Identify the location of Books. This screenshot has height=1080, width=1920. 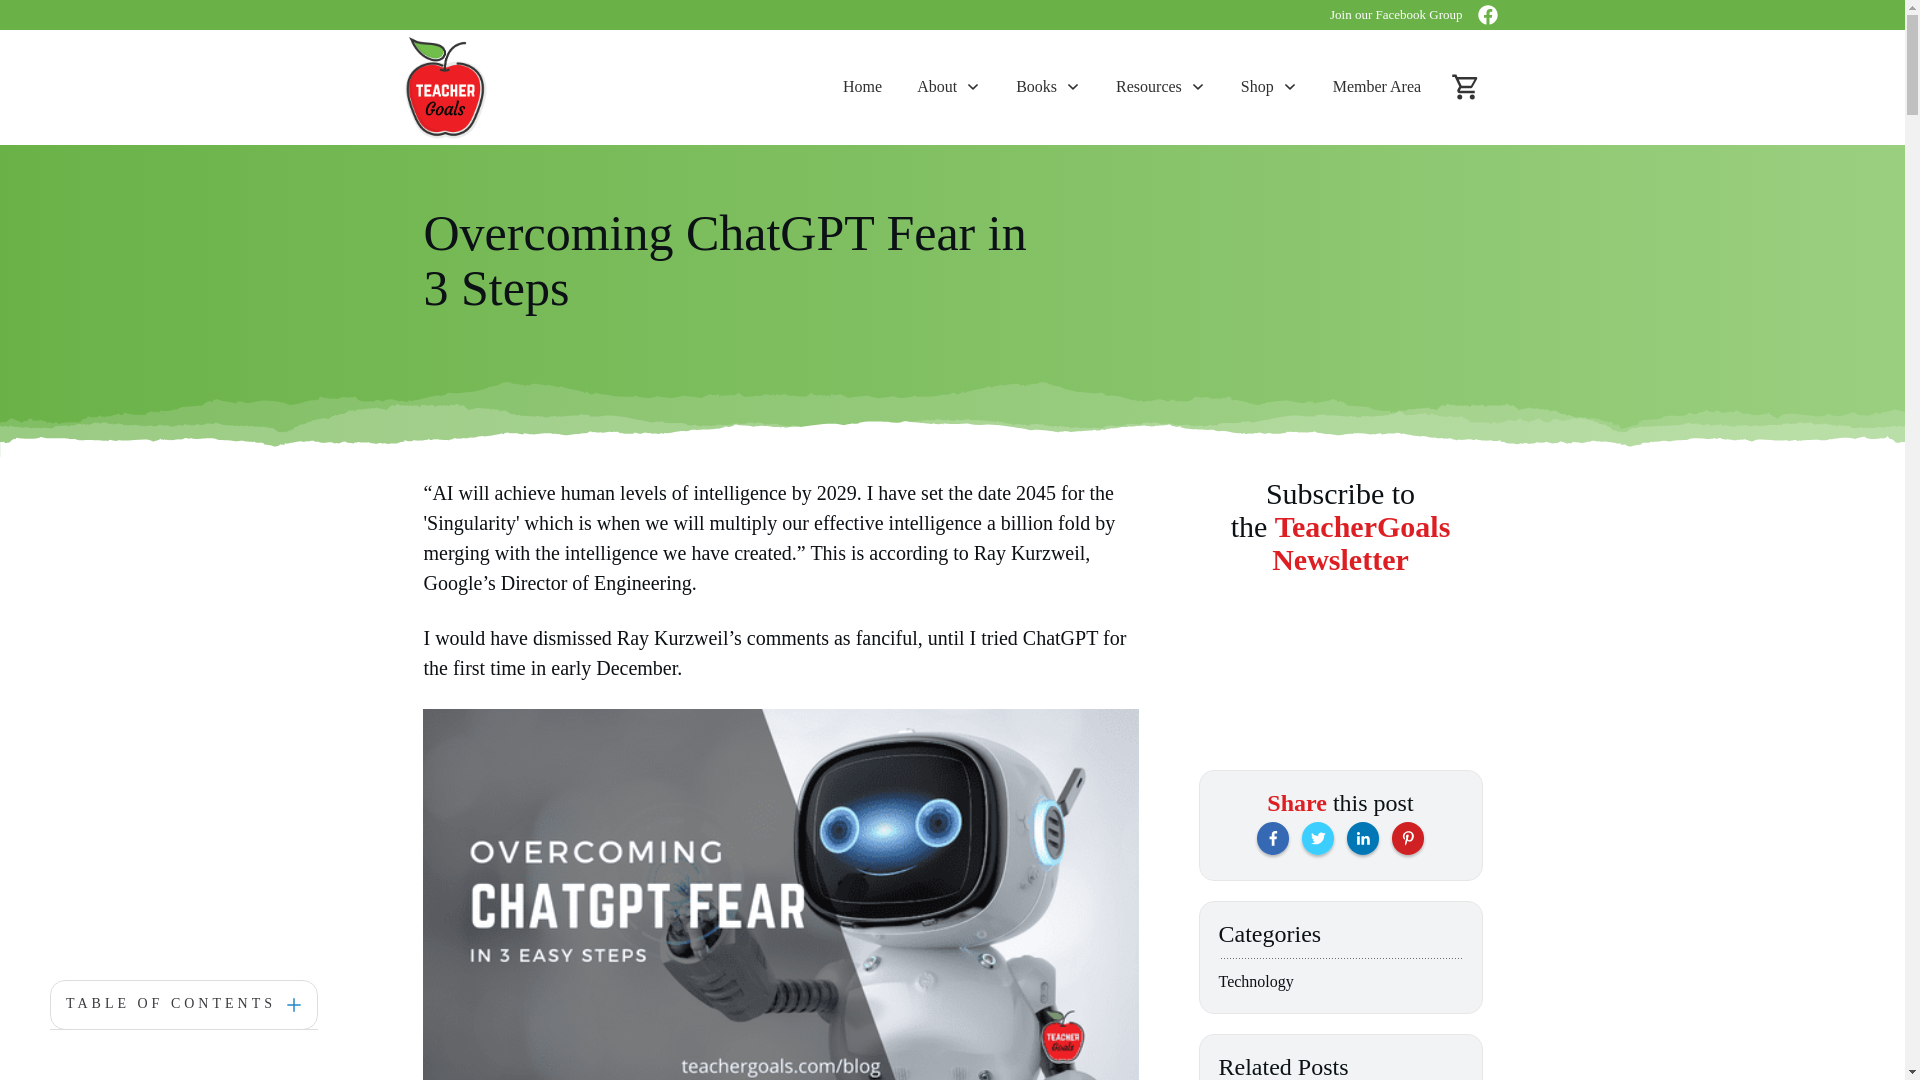
(1048, 86).